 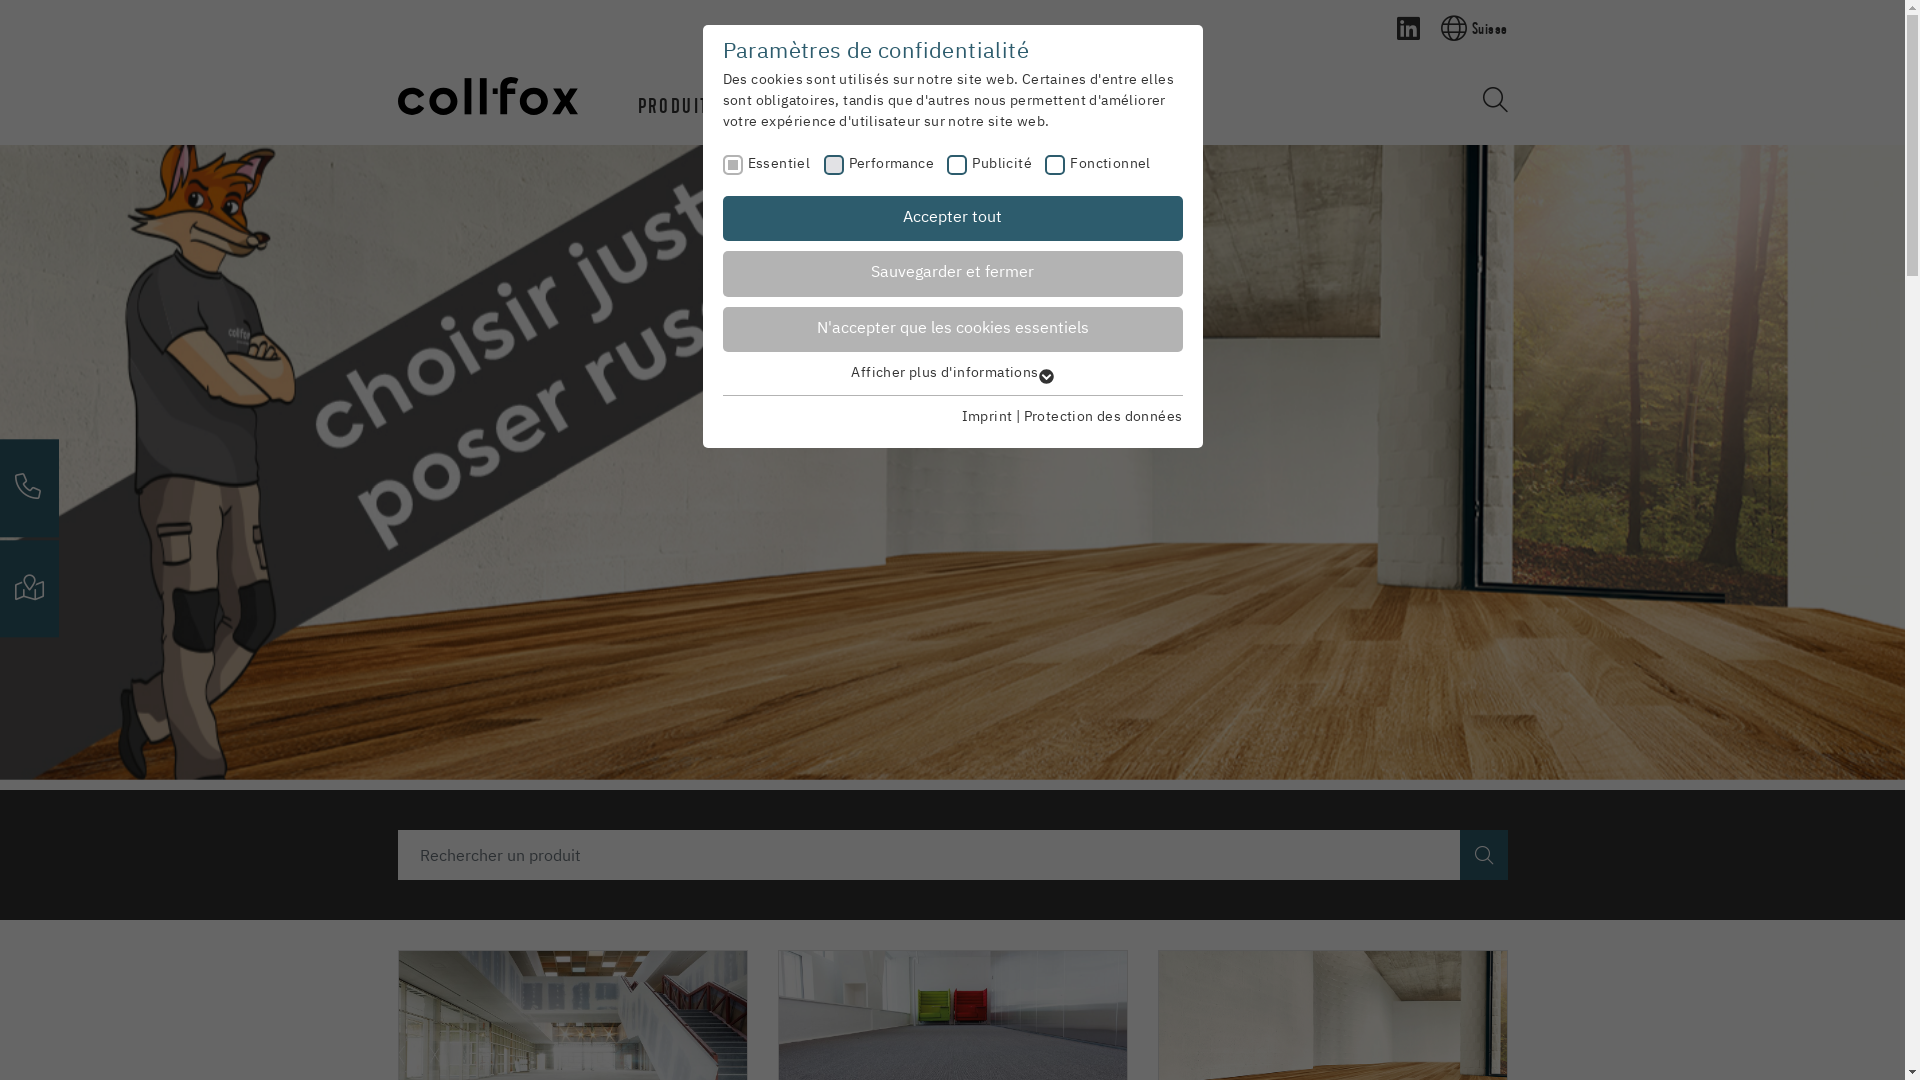 I want to click on LinkedIn, so click(x=1408, y=28).